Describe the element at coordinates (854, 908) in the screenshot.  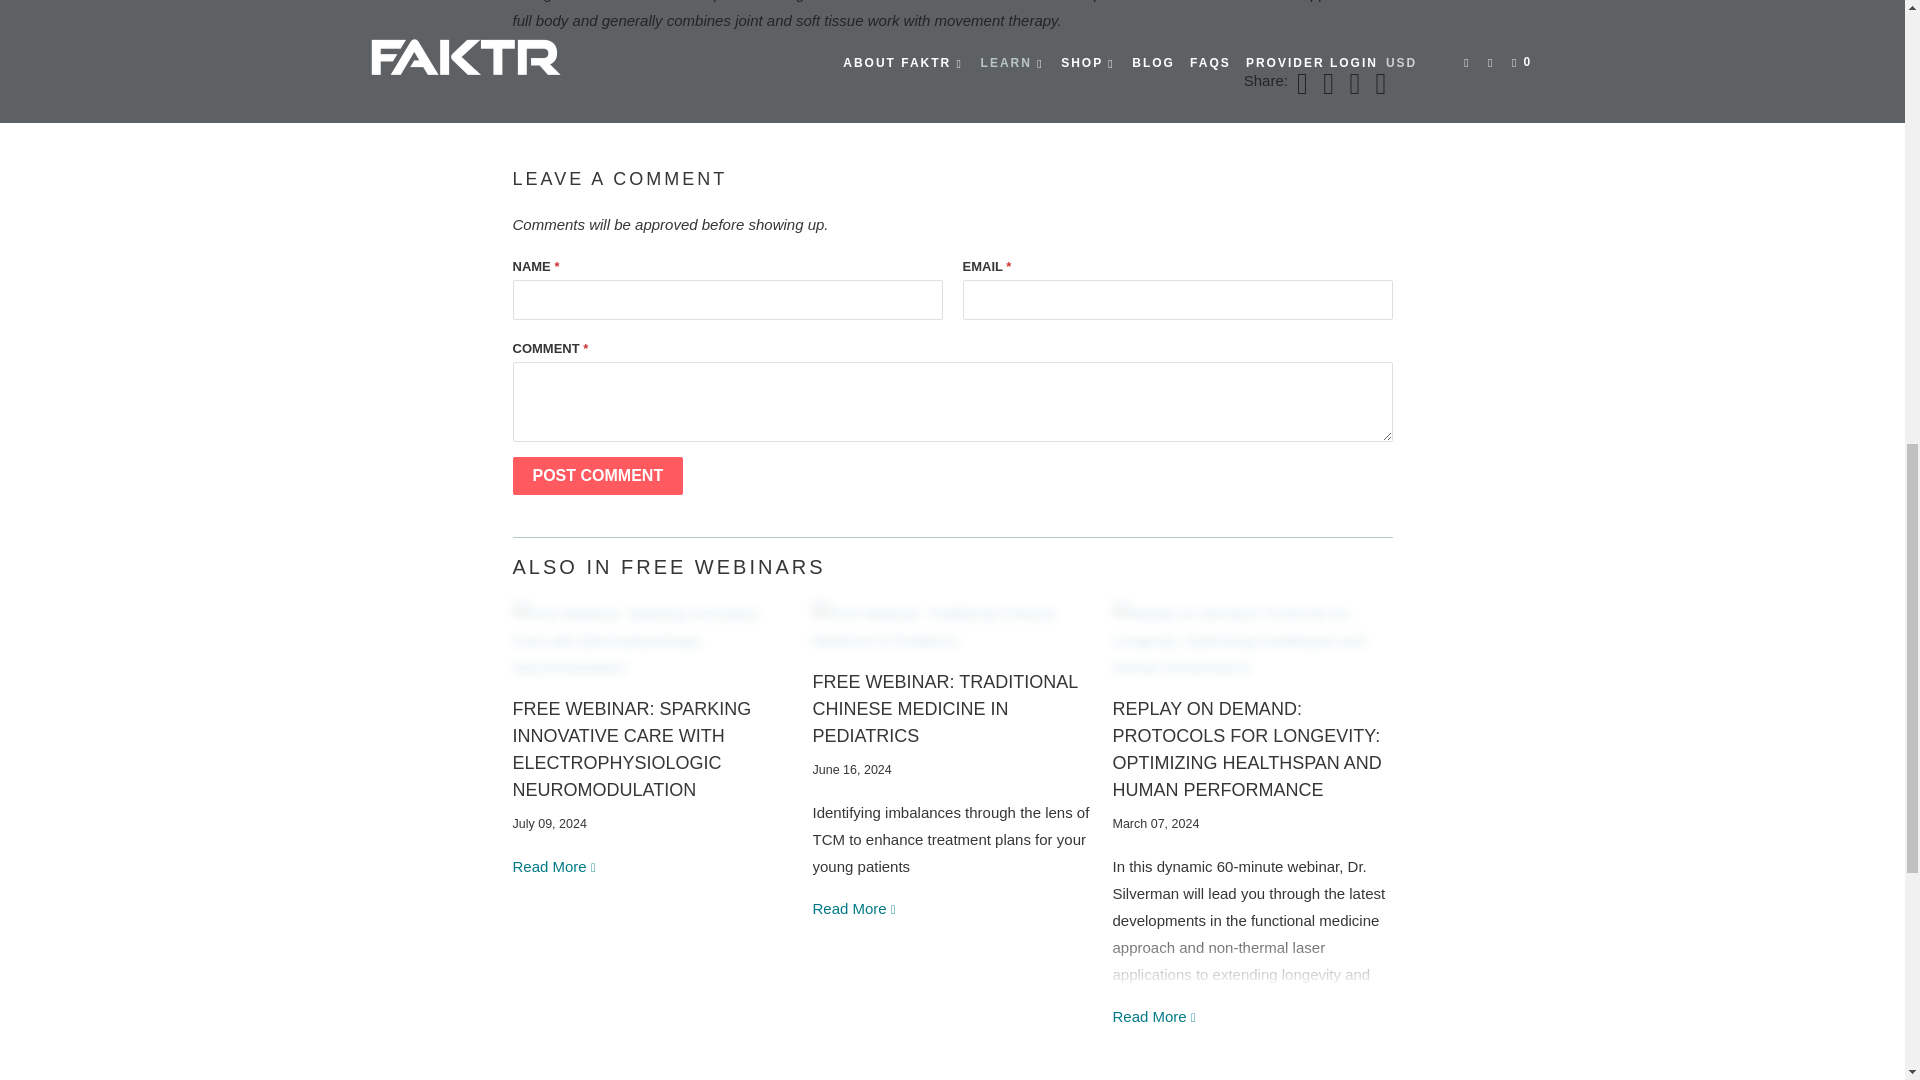
I see `Free Webinar: Traditional Chinese Medicine in Pediatrics` at that location.